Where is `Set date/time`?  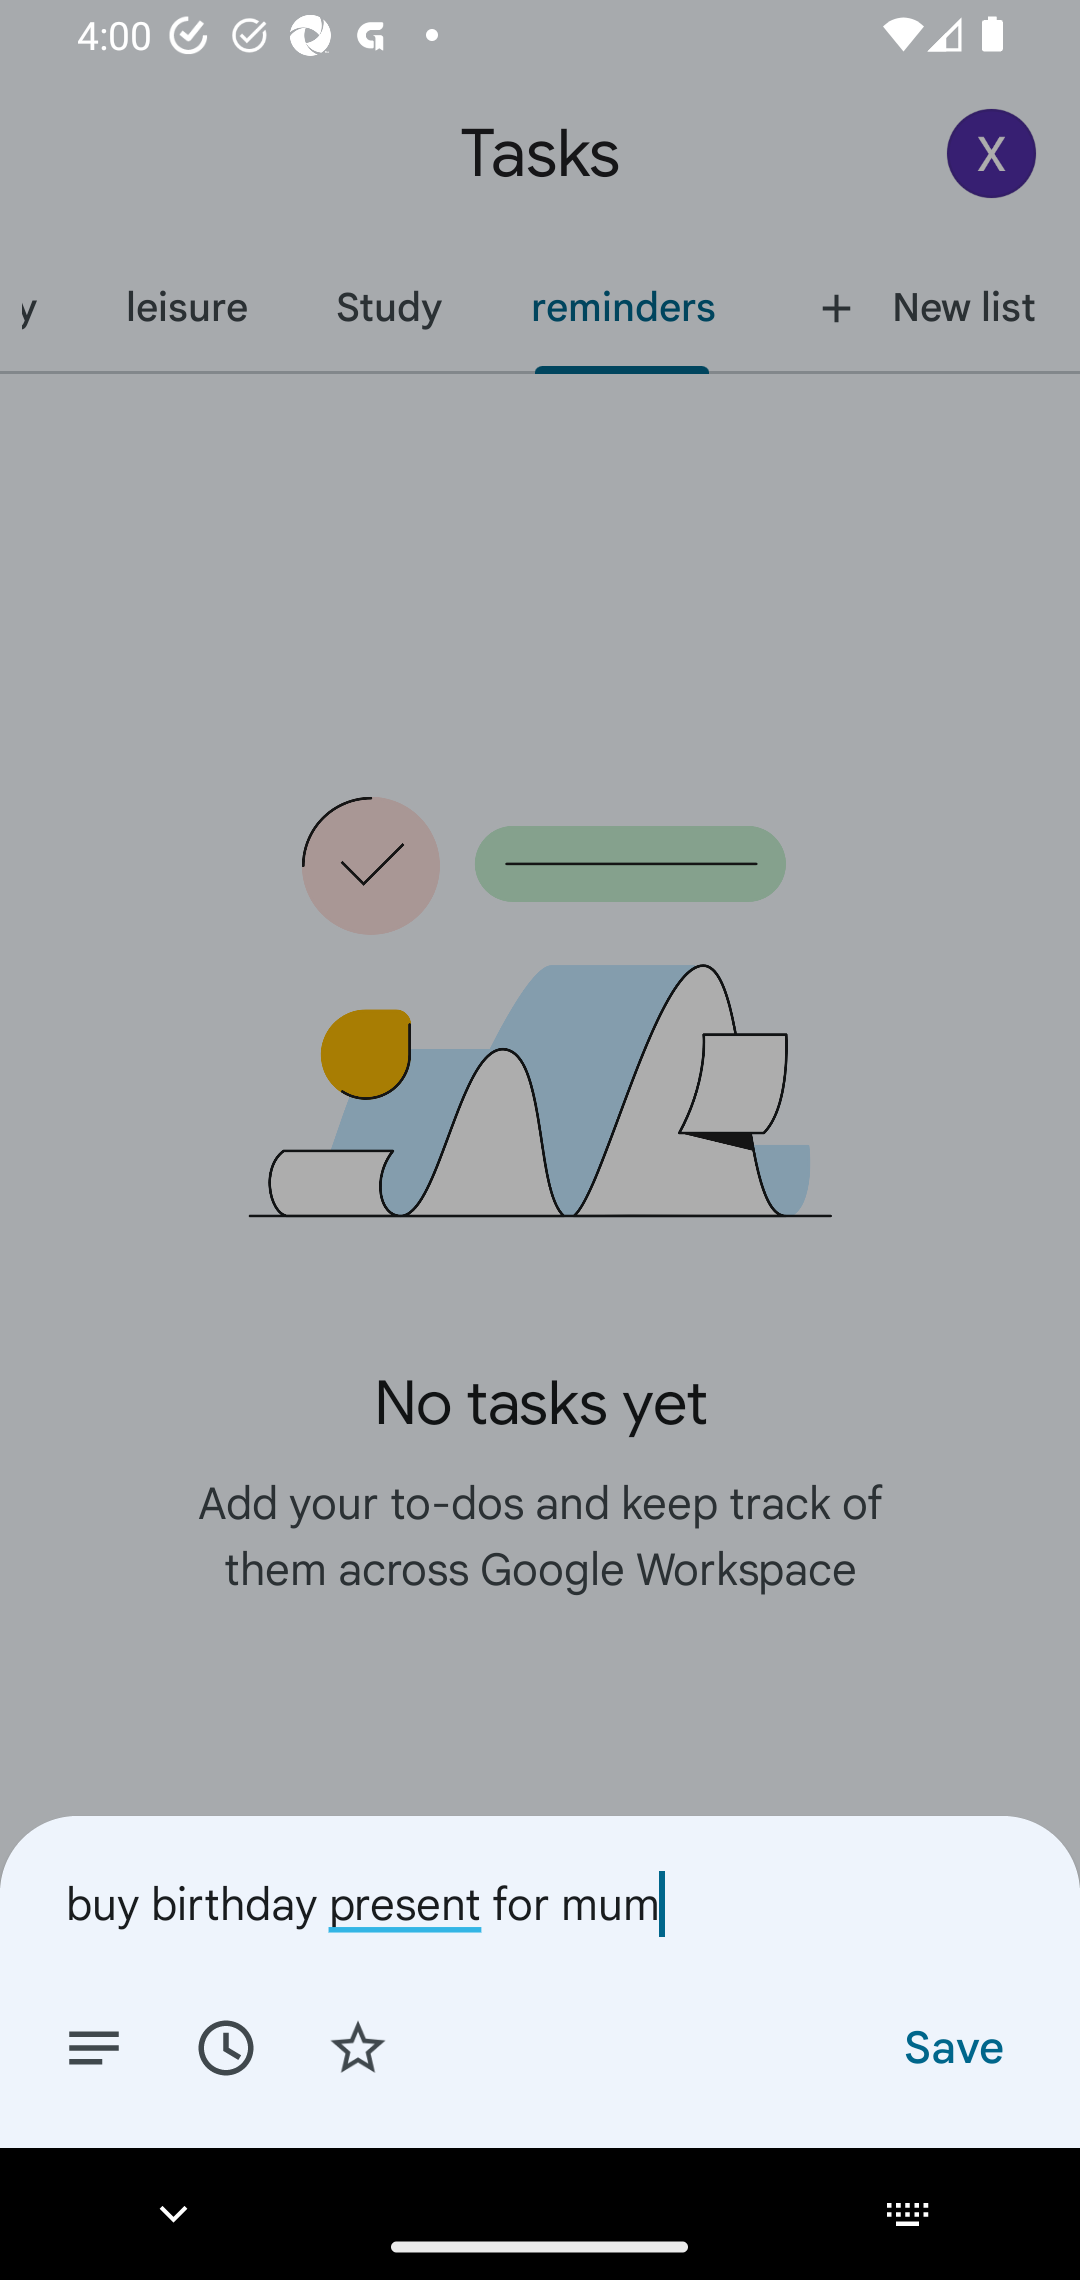 Set date/time is located at coordinates (225, 2046).